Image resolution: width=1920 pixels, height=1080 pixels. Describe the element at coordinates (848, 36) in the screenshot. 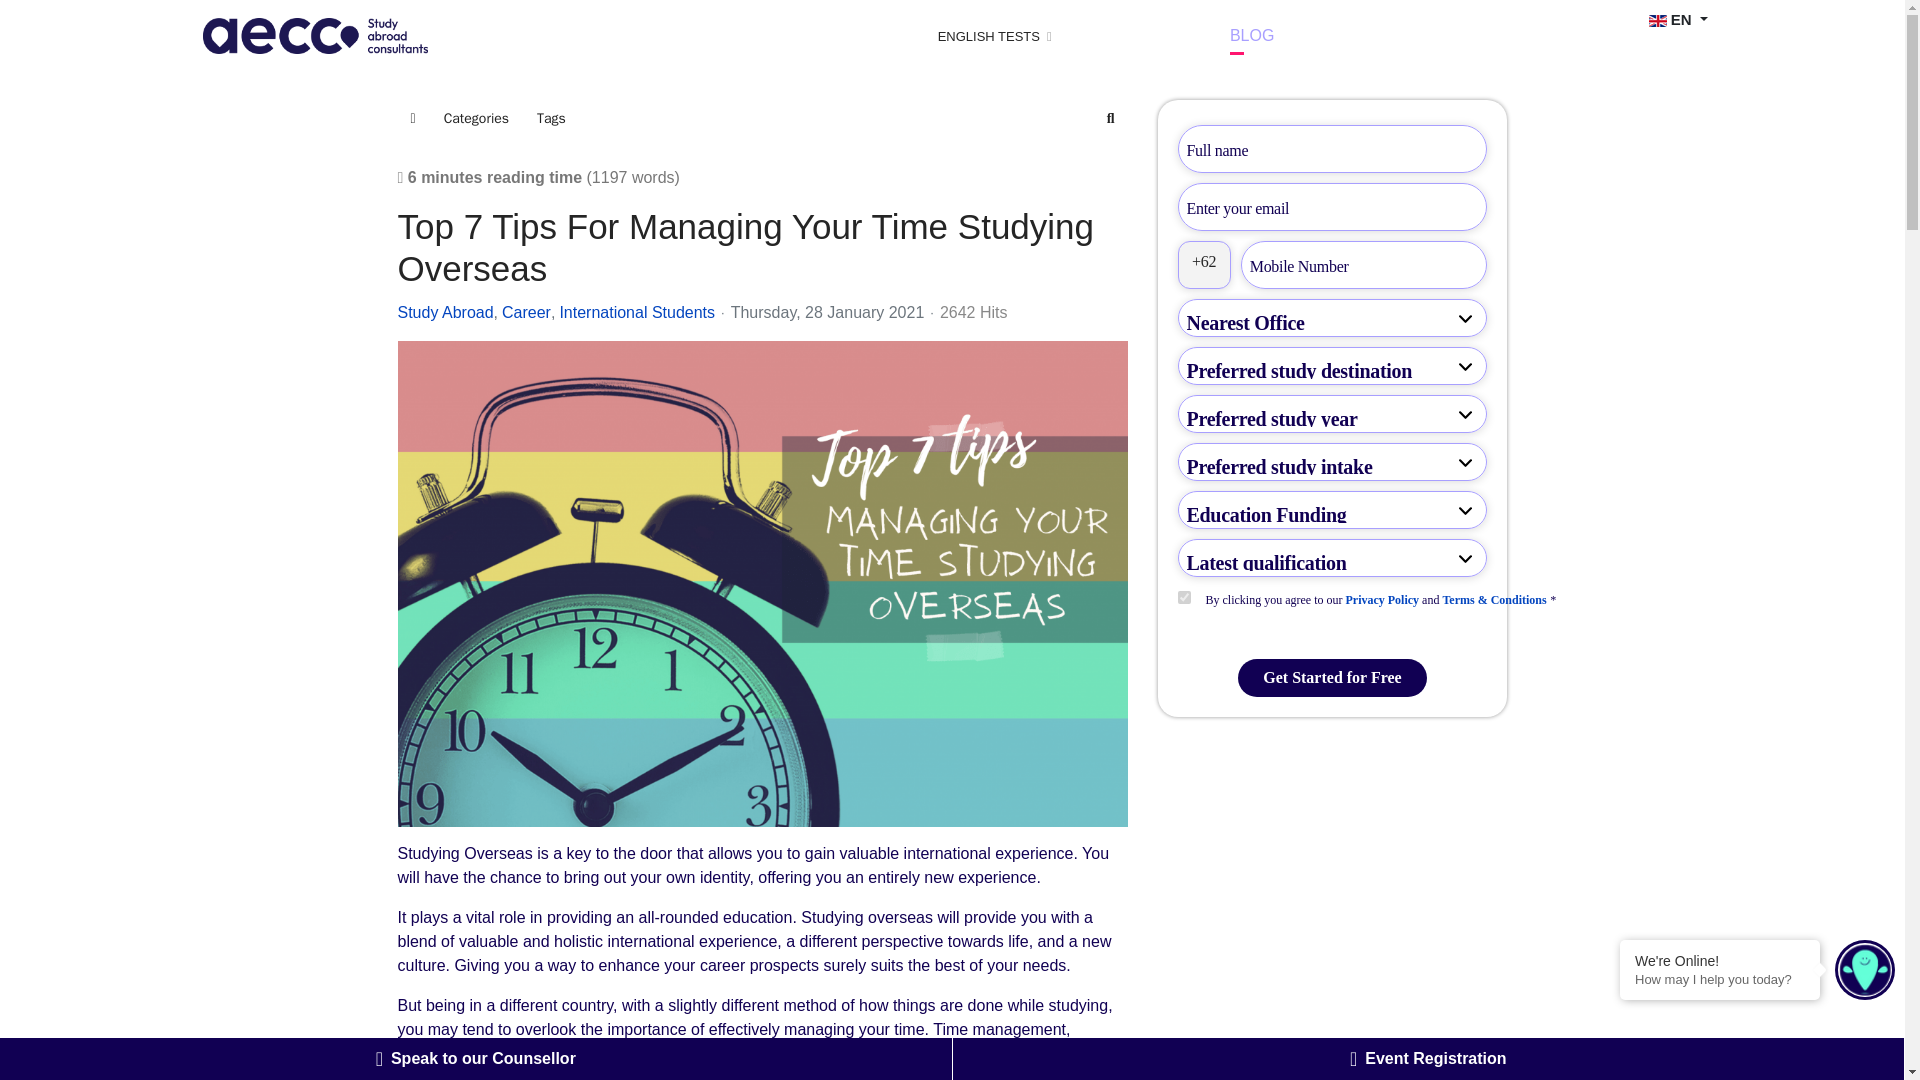

I see `STUDY ABROAD` at that location.